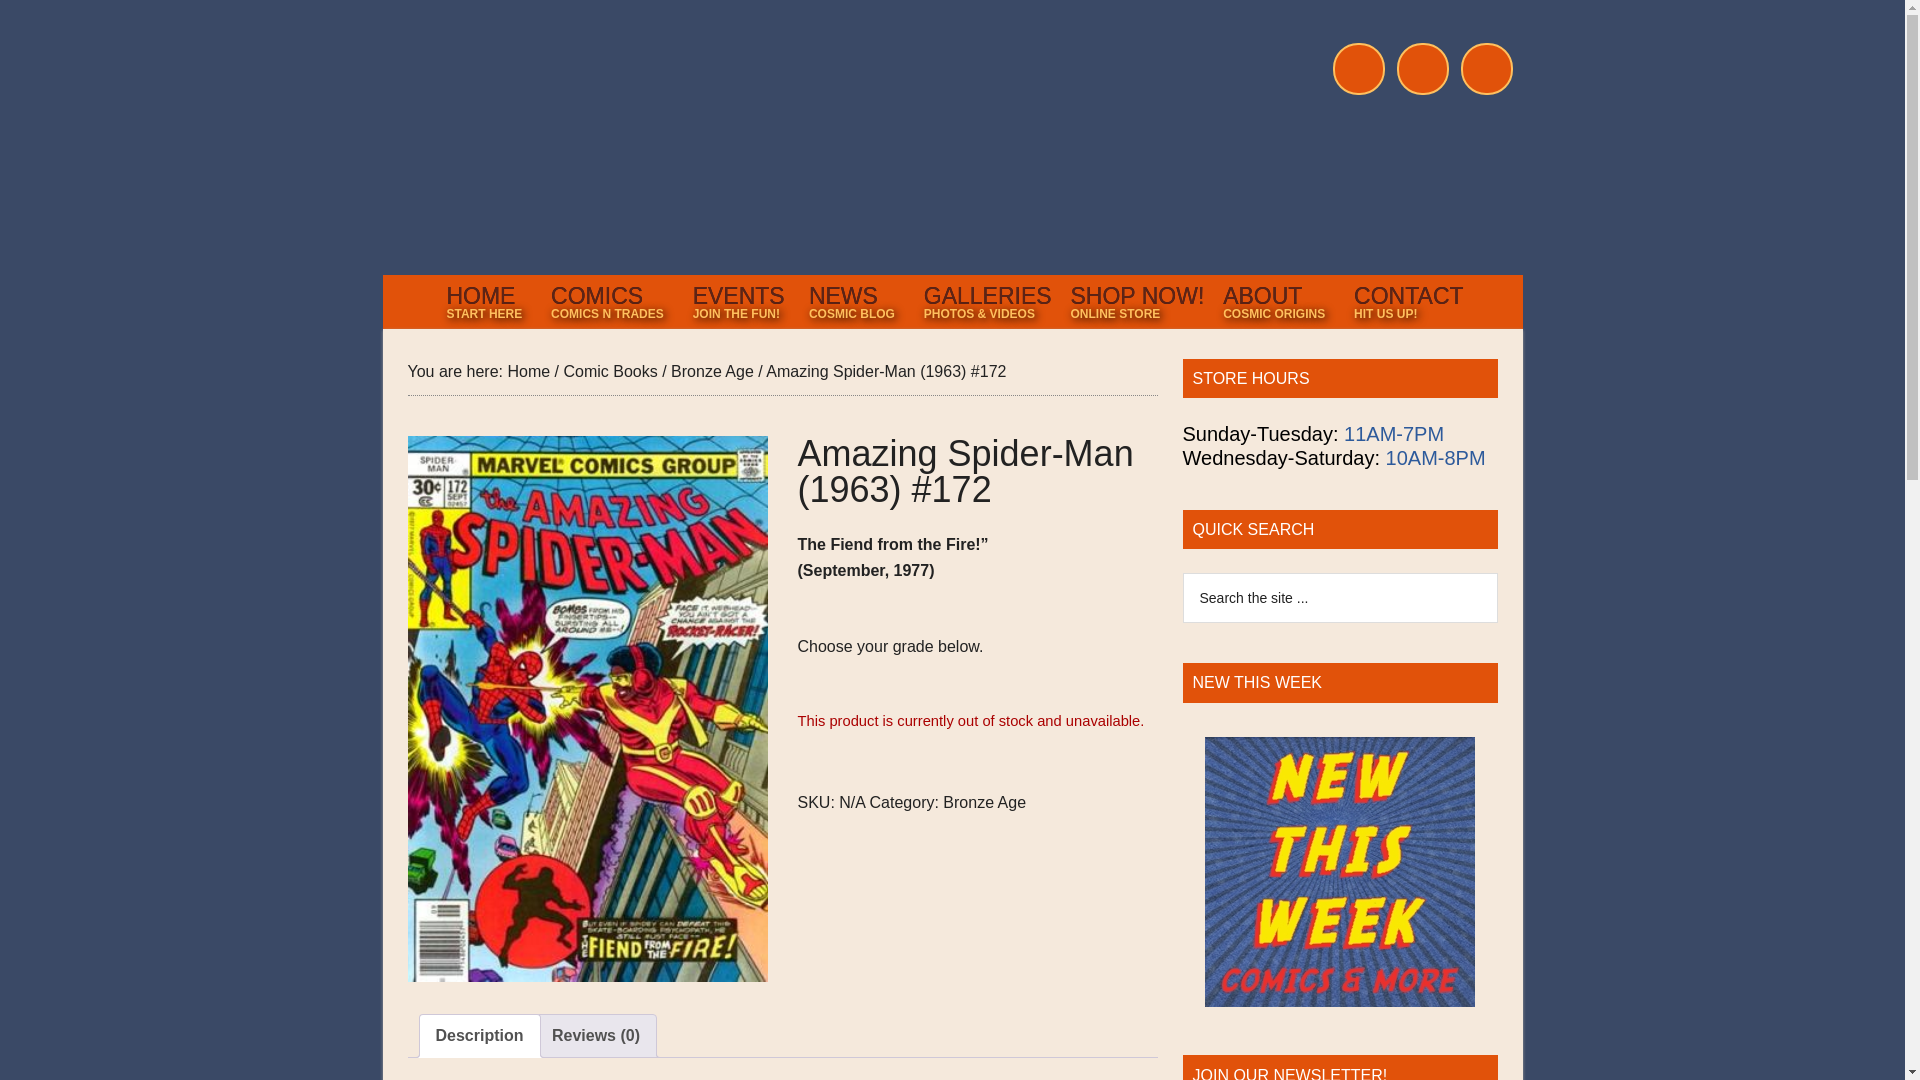 Image resolution: width=1920 pixels, height=1080 pixels. I want to click on Search, so click(480, 1036).